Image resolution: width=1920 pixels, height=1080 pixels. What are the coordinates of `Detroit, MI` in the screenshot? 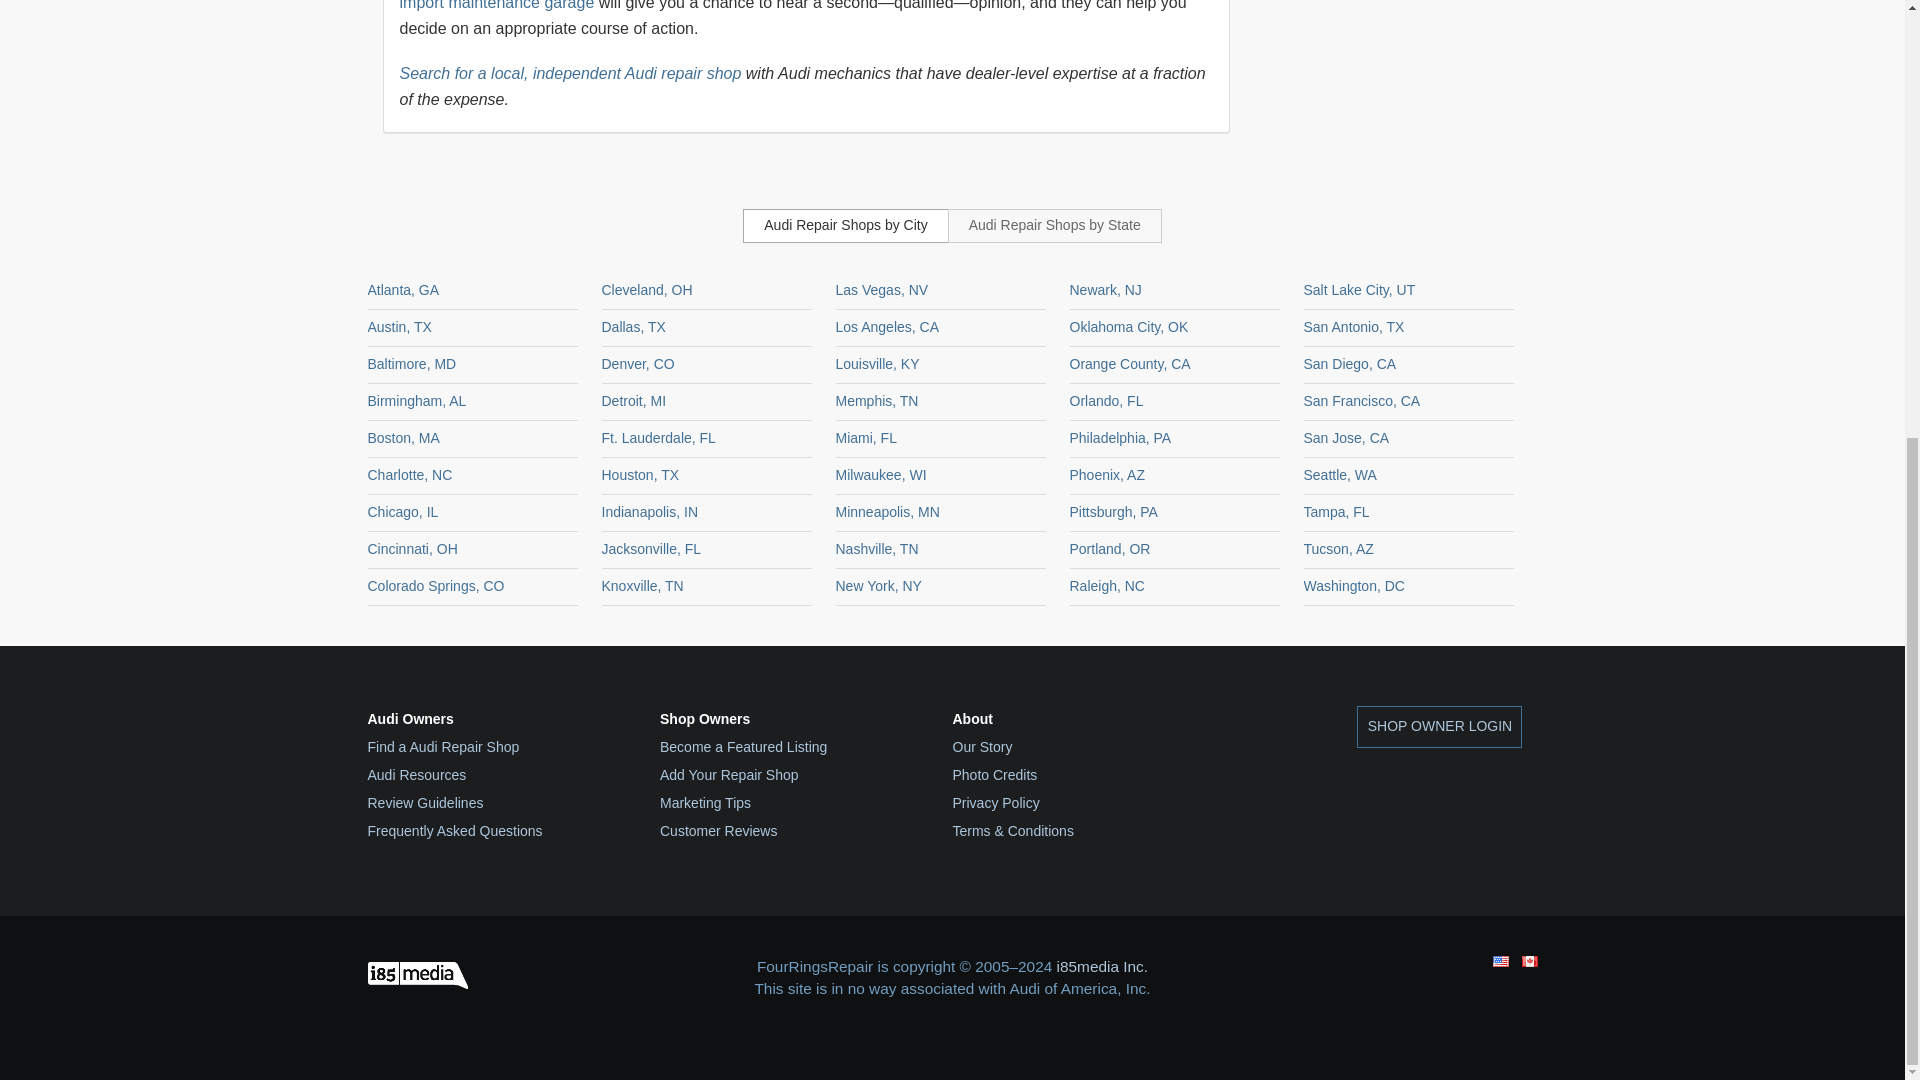 It's located at (634, 401).